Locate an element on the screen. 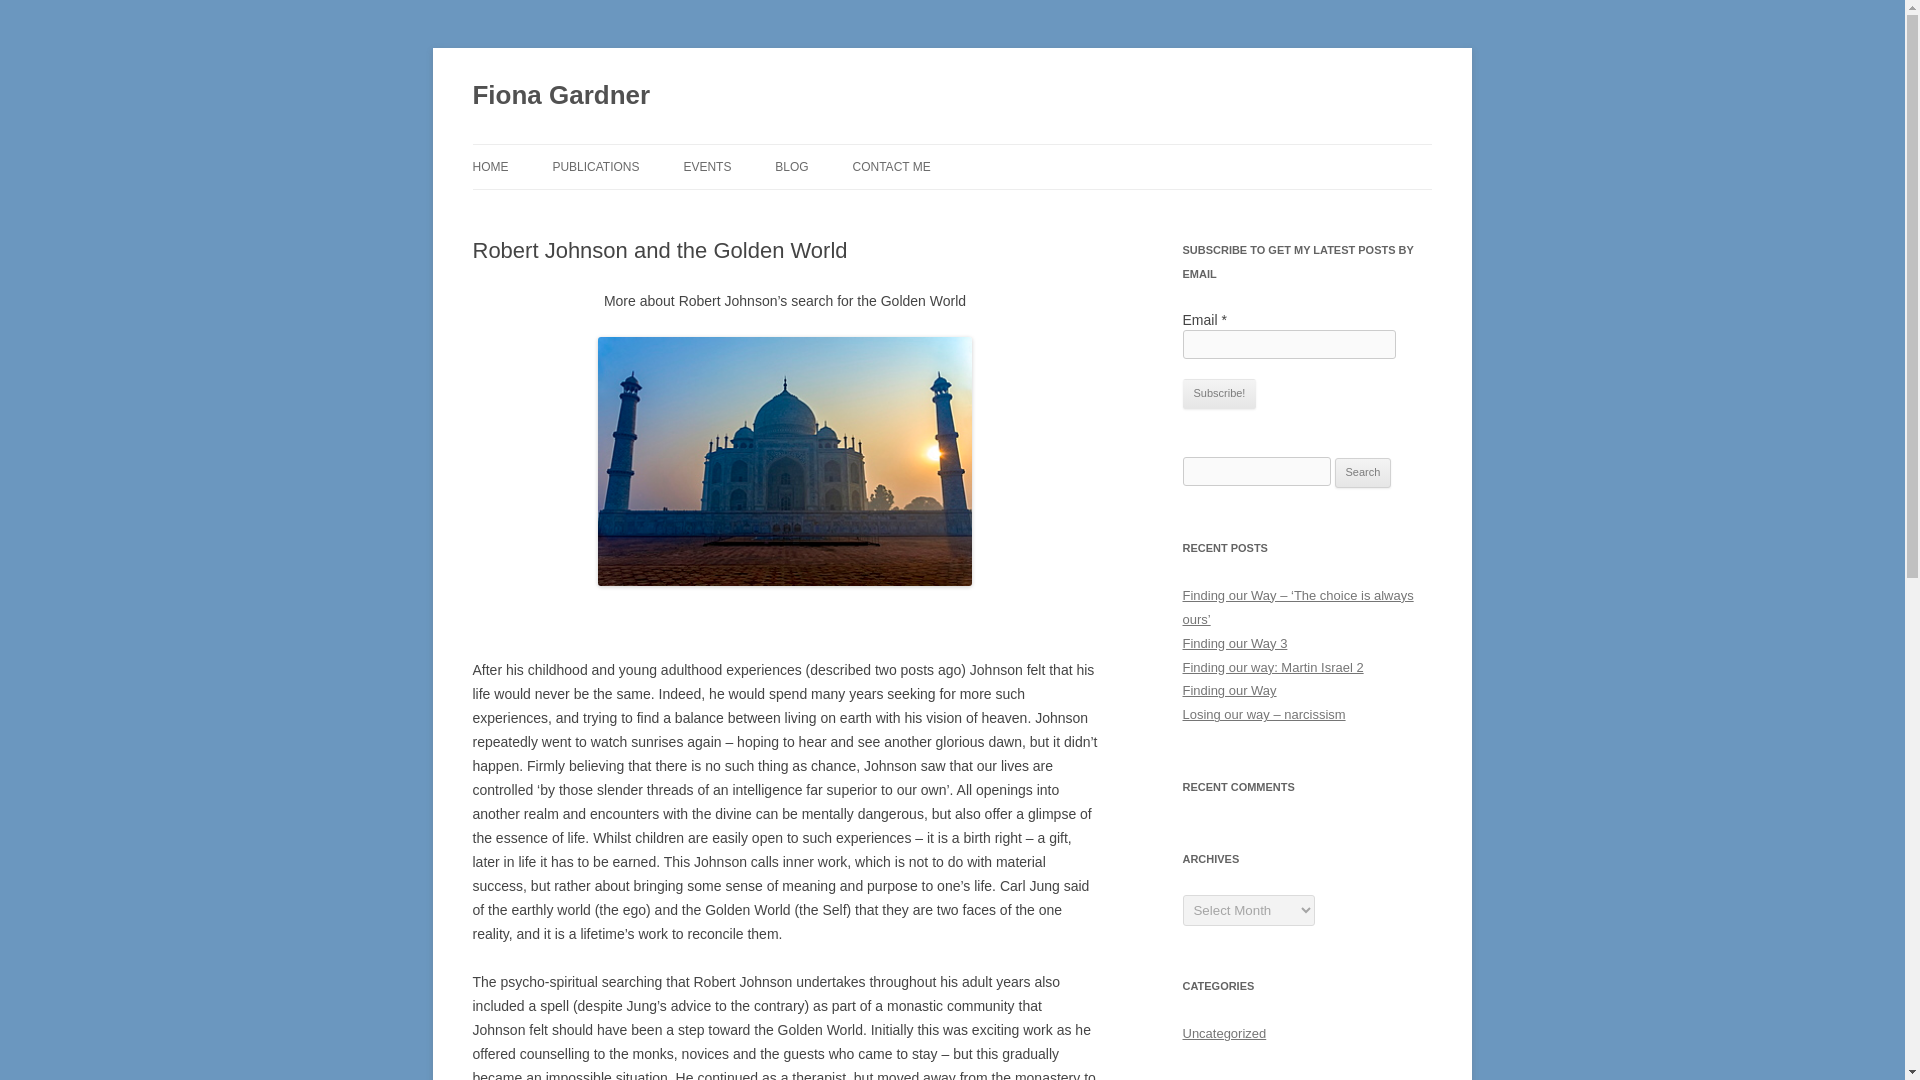  Finding our Way 3 is located at coordinates (1234, 644).